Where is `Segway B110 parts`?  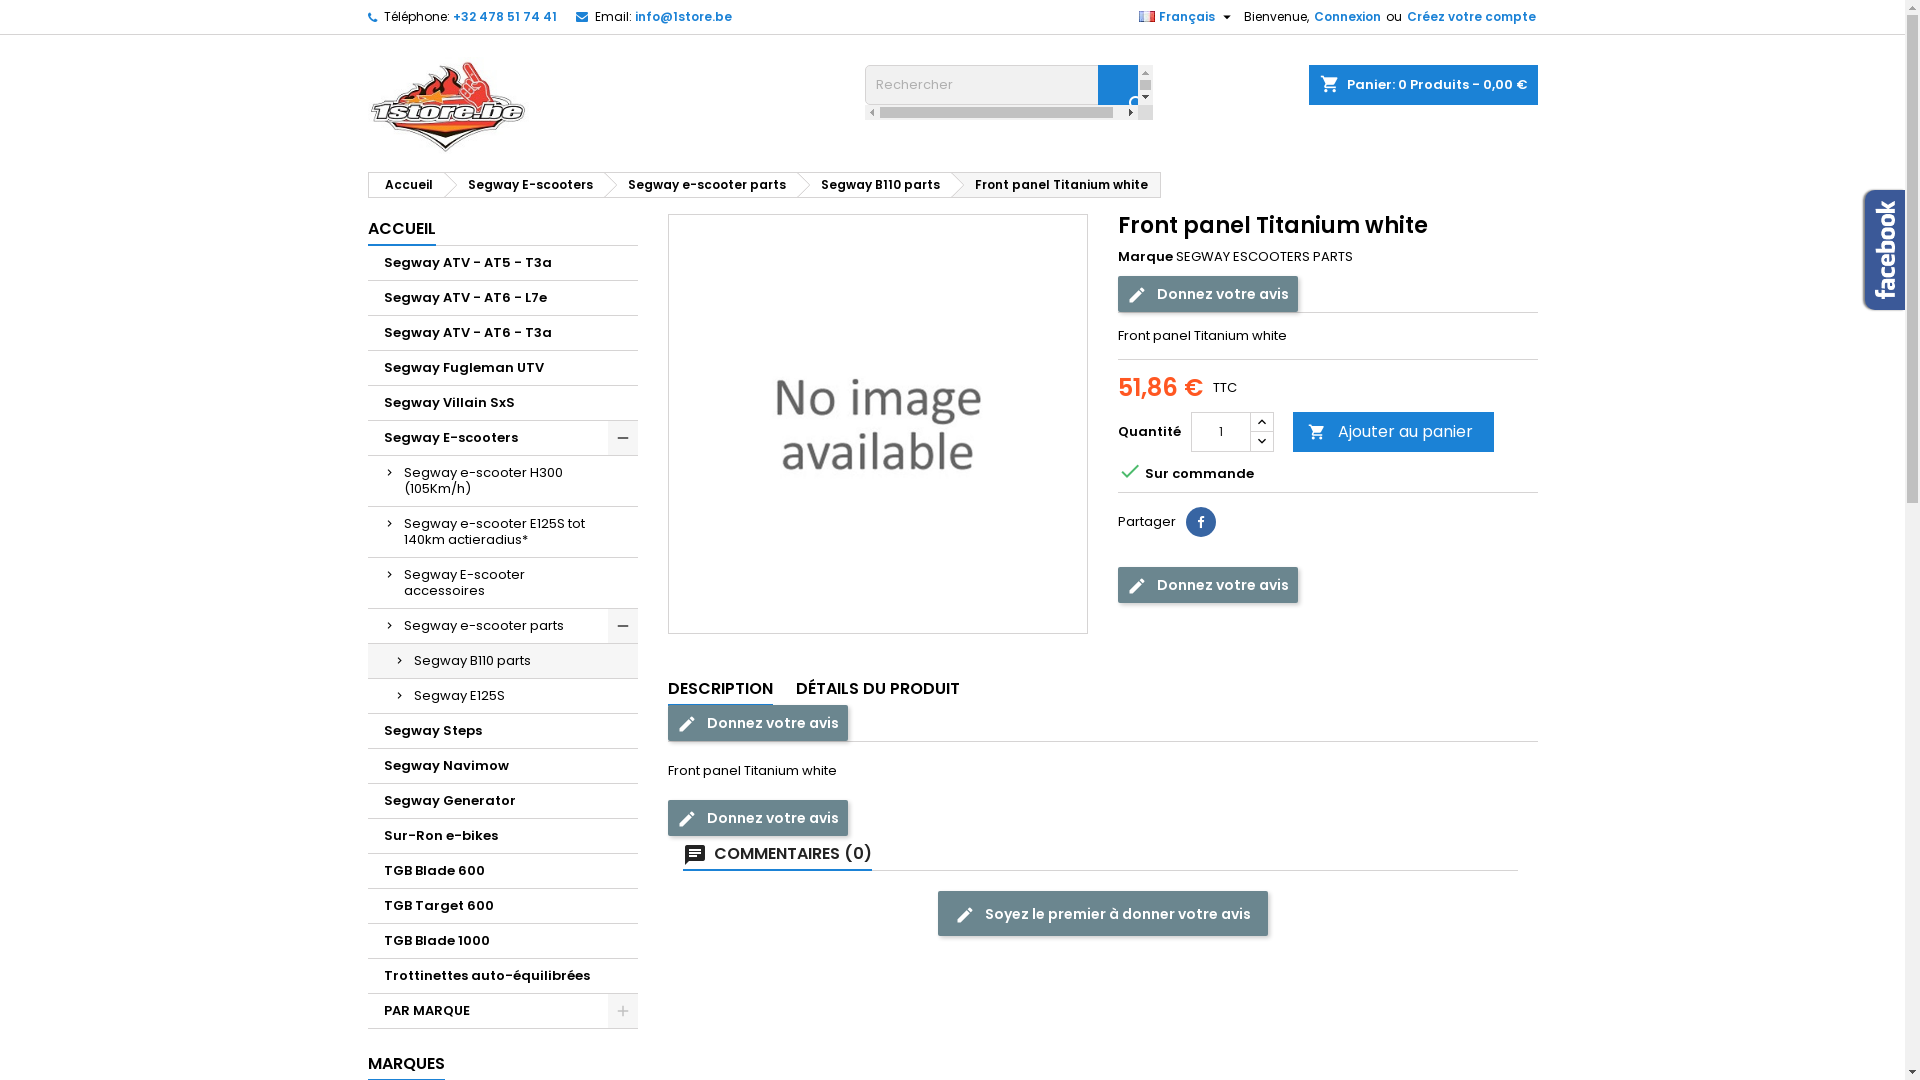 Segway B110 parts is located at coordinates (874, 185).